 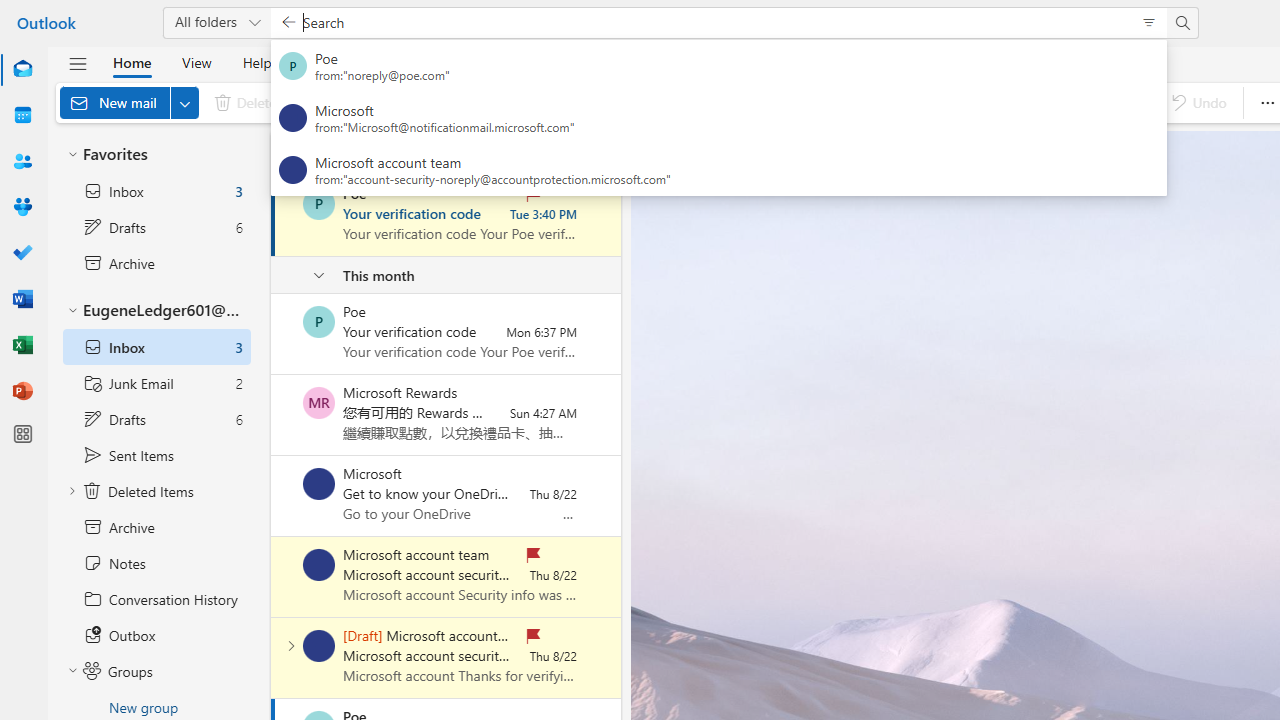 I want to click on Exit search, so click(x=288, y=22).